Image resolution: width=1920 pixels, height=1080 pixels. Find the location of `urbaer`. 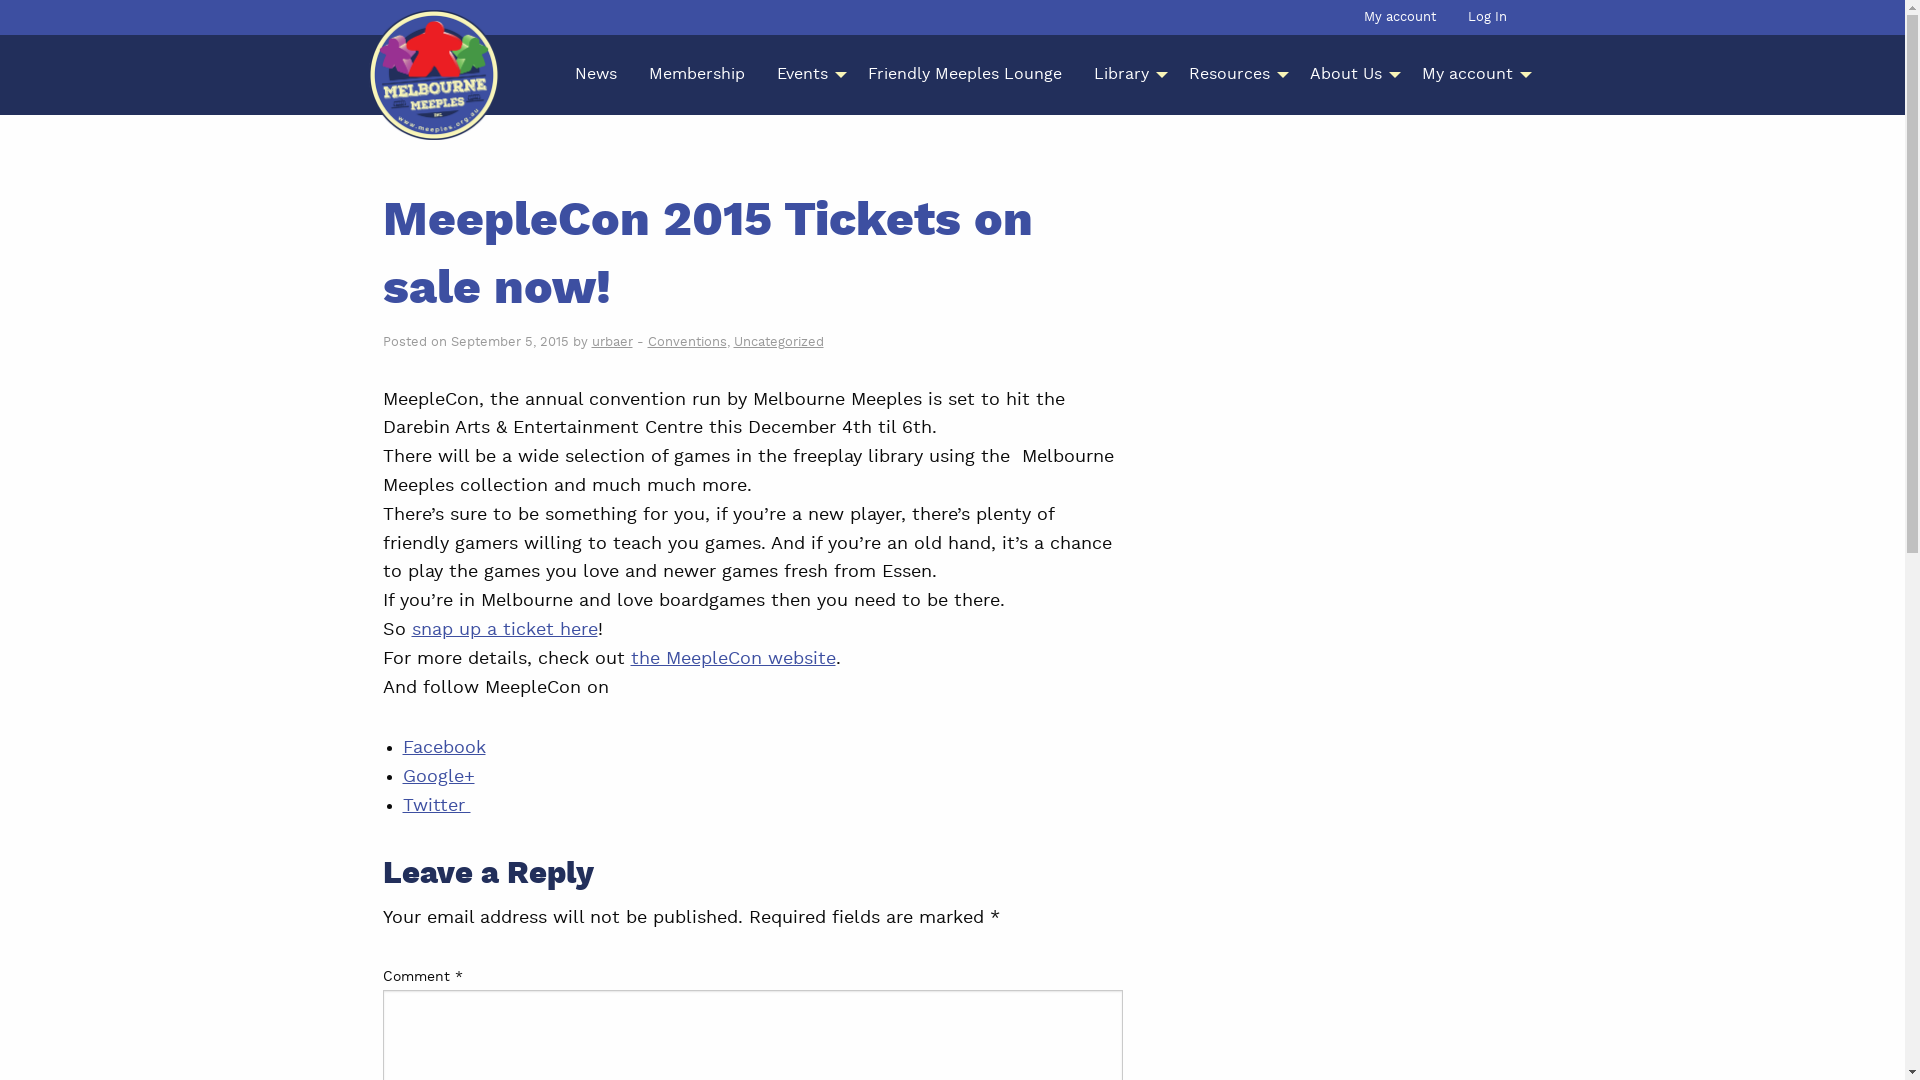

urbaer is located at coordinates (612, 342).